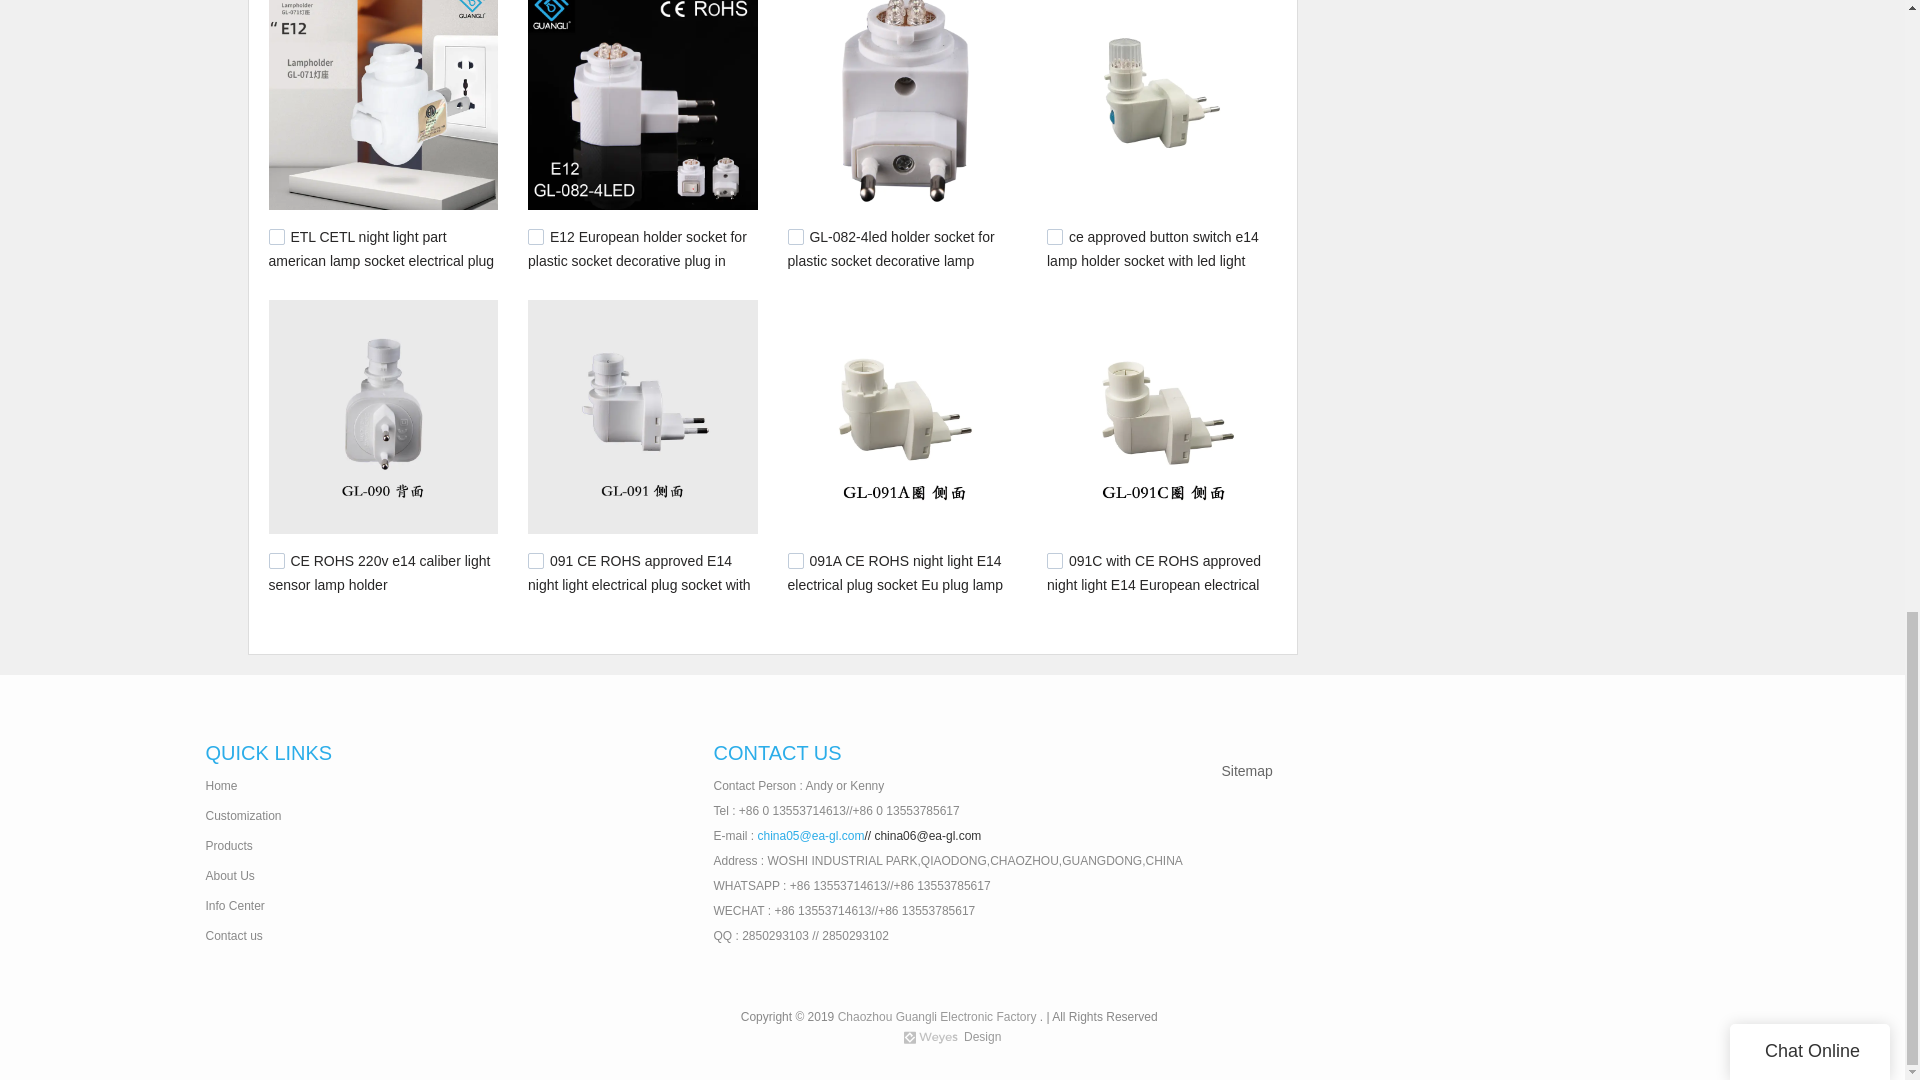 The image size is (1920, 1080). What do you see at coordinates (796, 236) in the screenshot?
I see `10479` at bounding box center [796, 236].